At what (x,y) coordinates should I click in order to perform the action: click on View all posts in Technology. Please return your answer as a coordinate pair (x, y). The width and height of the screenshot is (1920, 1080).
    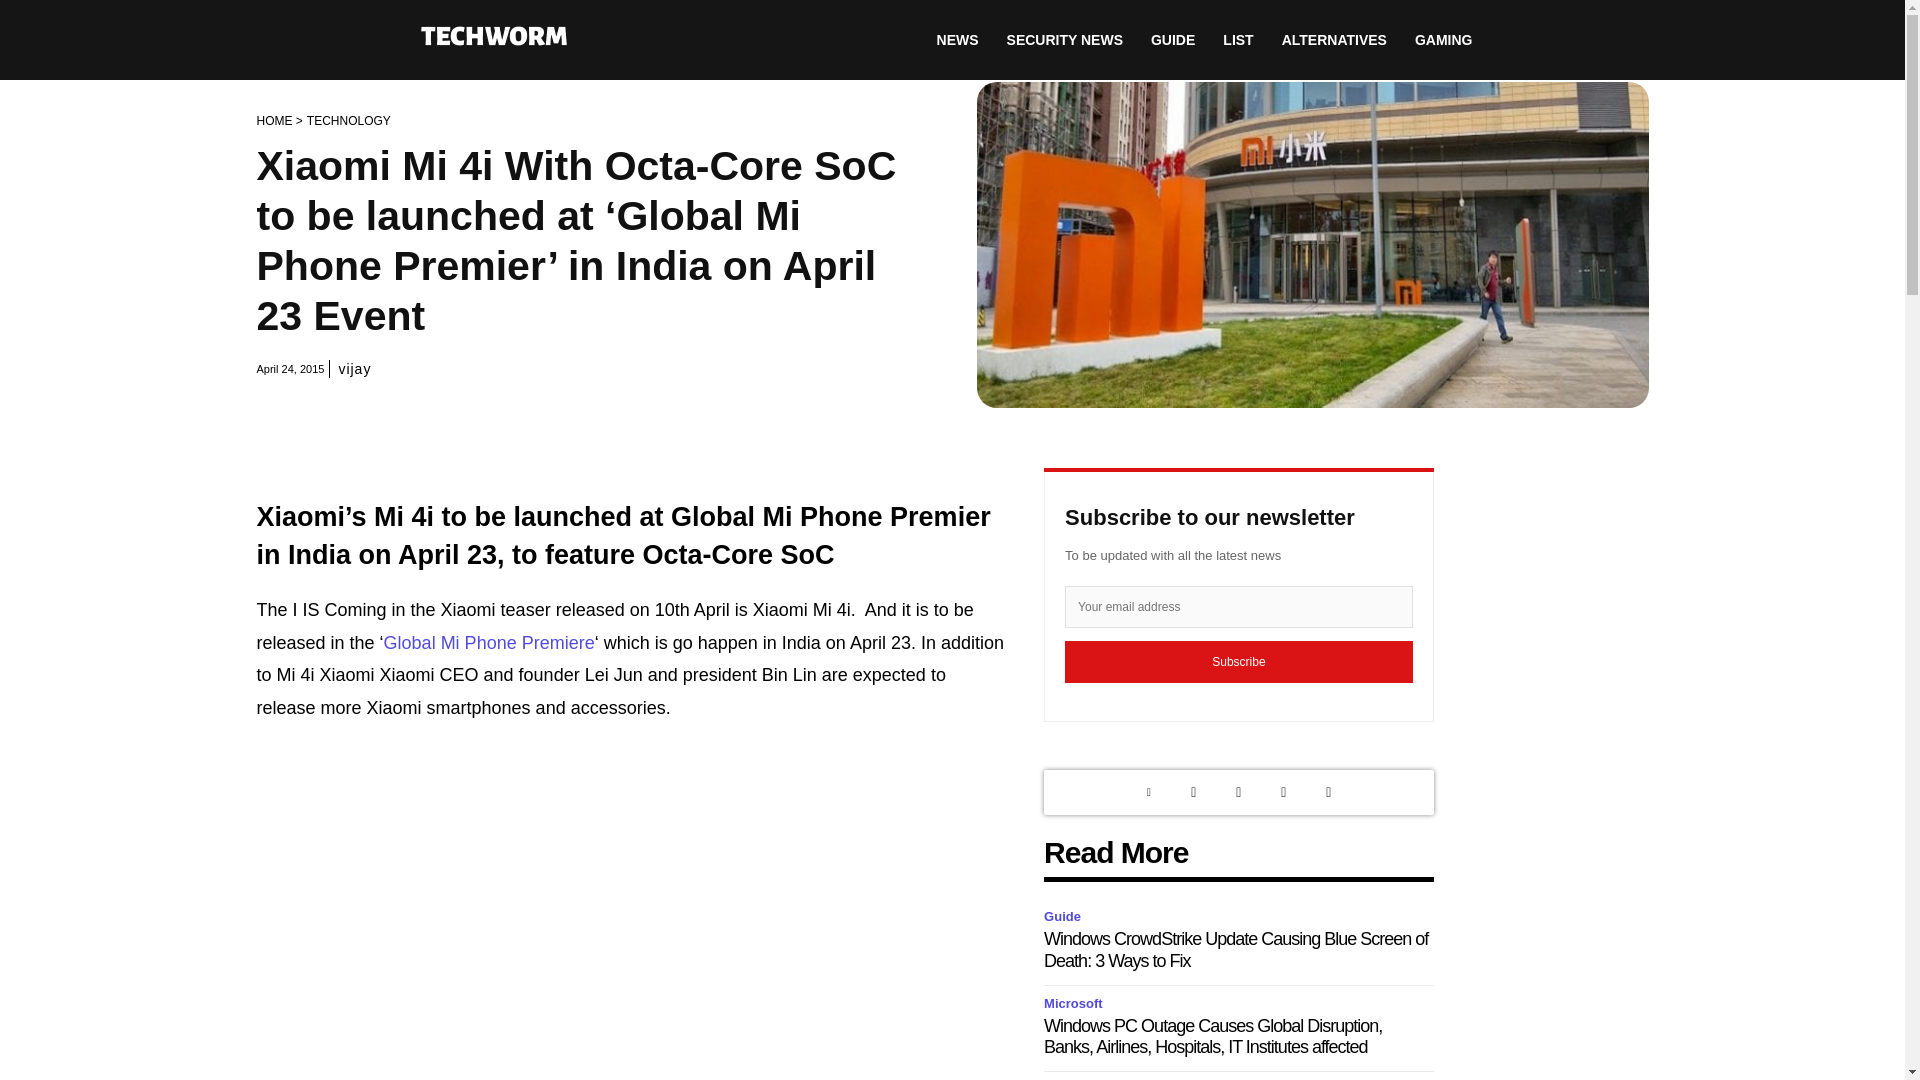
    Looking at the image, I should click on (349, 121).